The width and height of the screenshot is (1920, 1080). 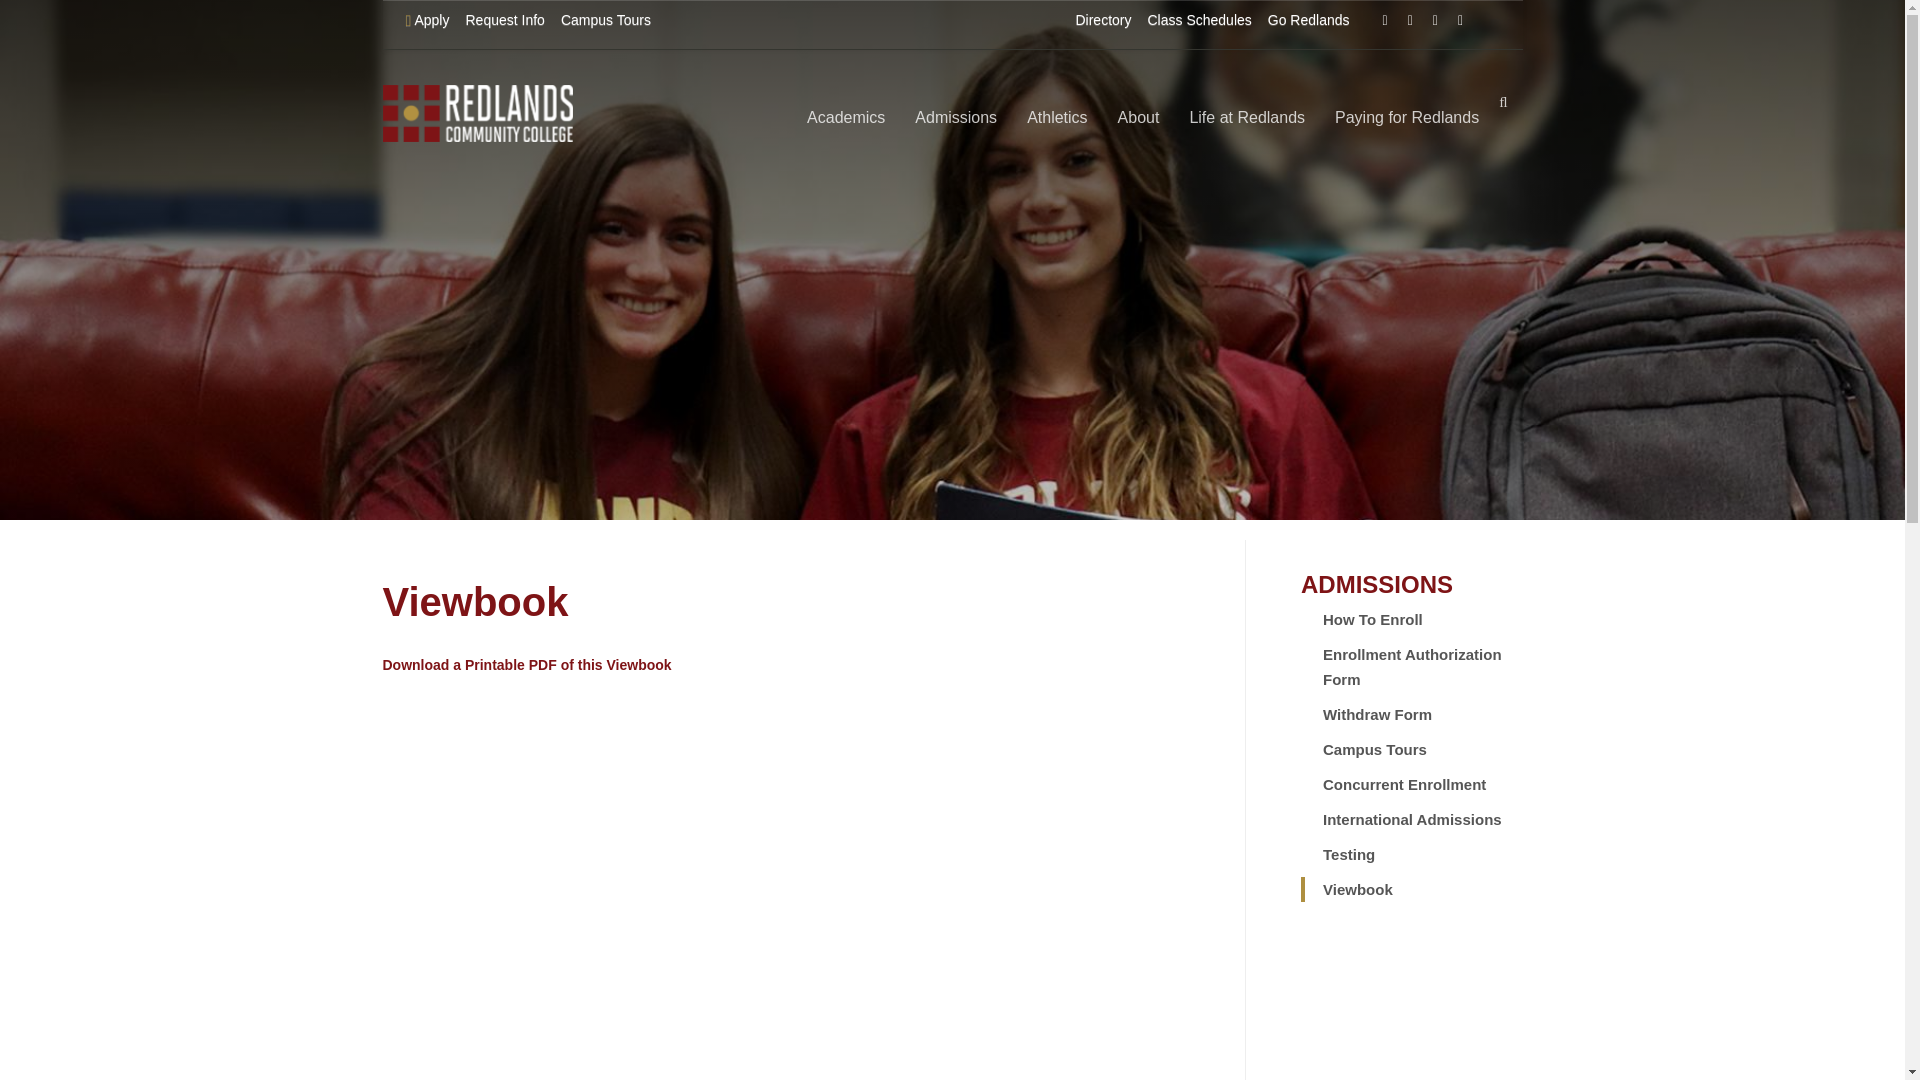 What do you see at coordinates (1102, 20) in the screenshot?
I see `Directory` at bounding box center [1102, 20].